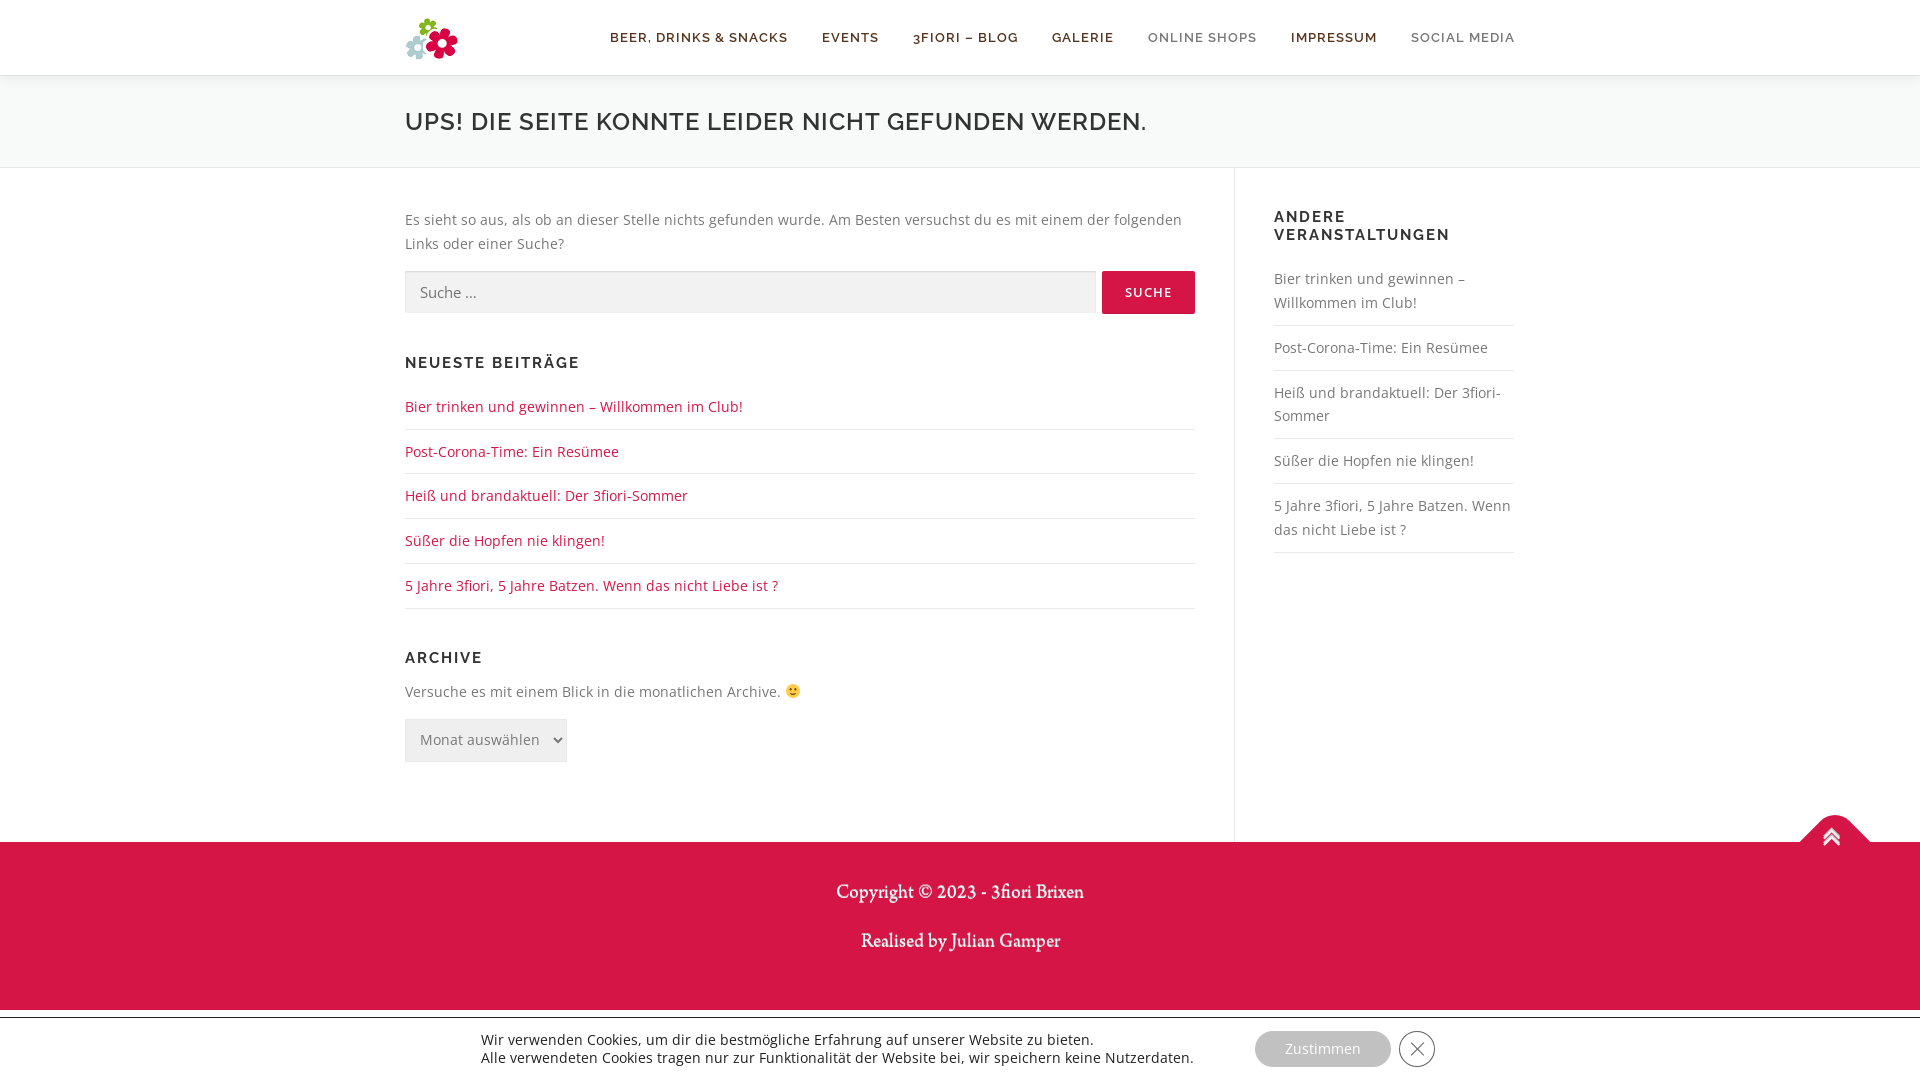  Describe the element at coordinates (850, 38) in the screenshot. I see `EVENTS` at that location.